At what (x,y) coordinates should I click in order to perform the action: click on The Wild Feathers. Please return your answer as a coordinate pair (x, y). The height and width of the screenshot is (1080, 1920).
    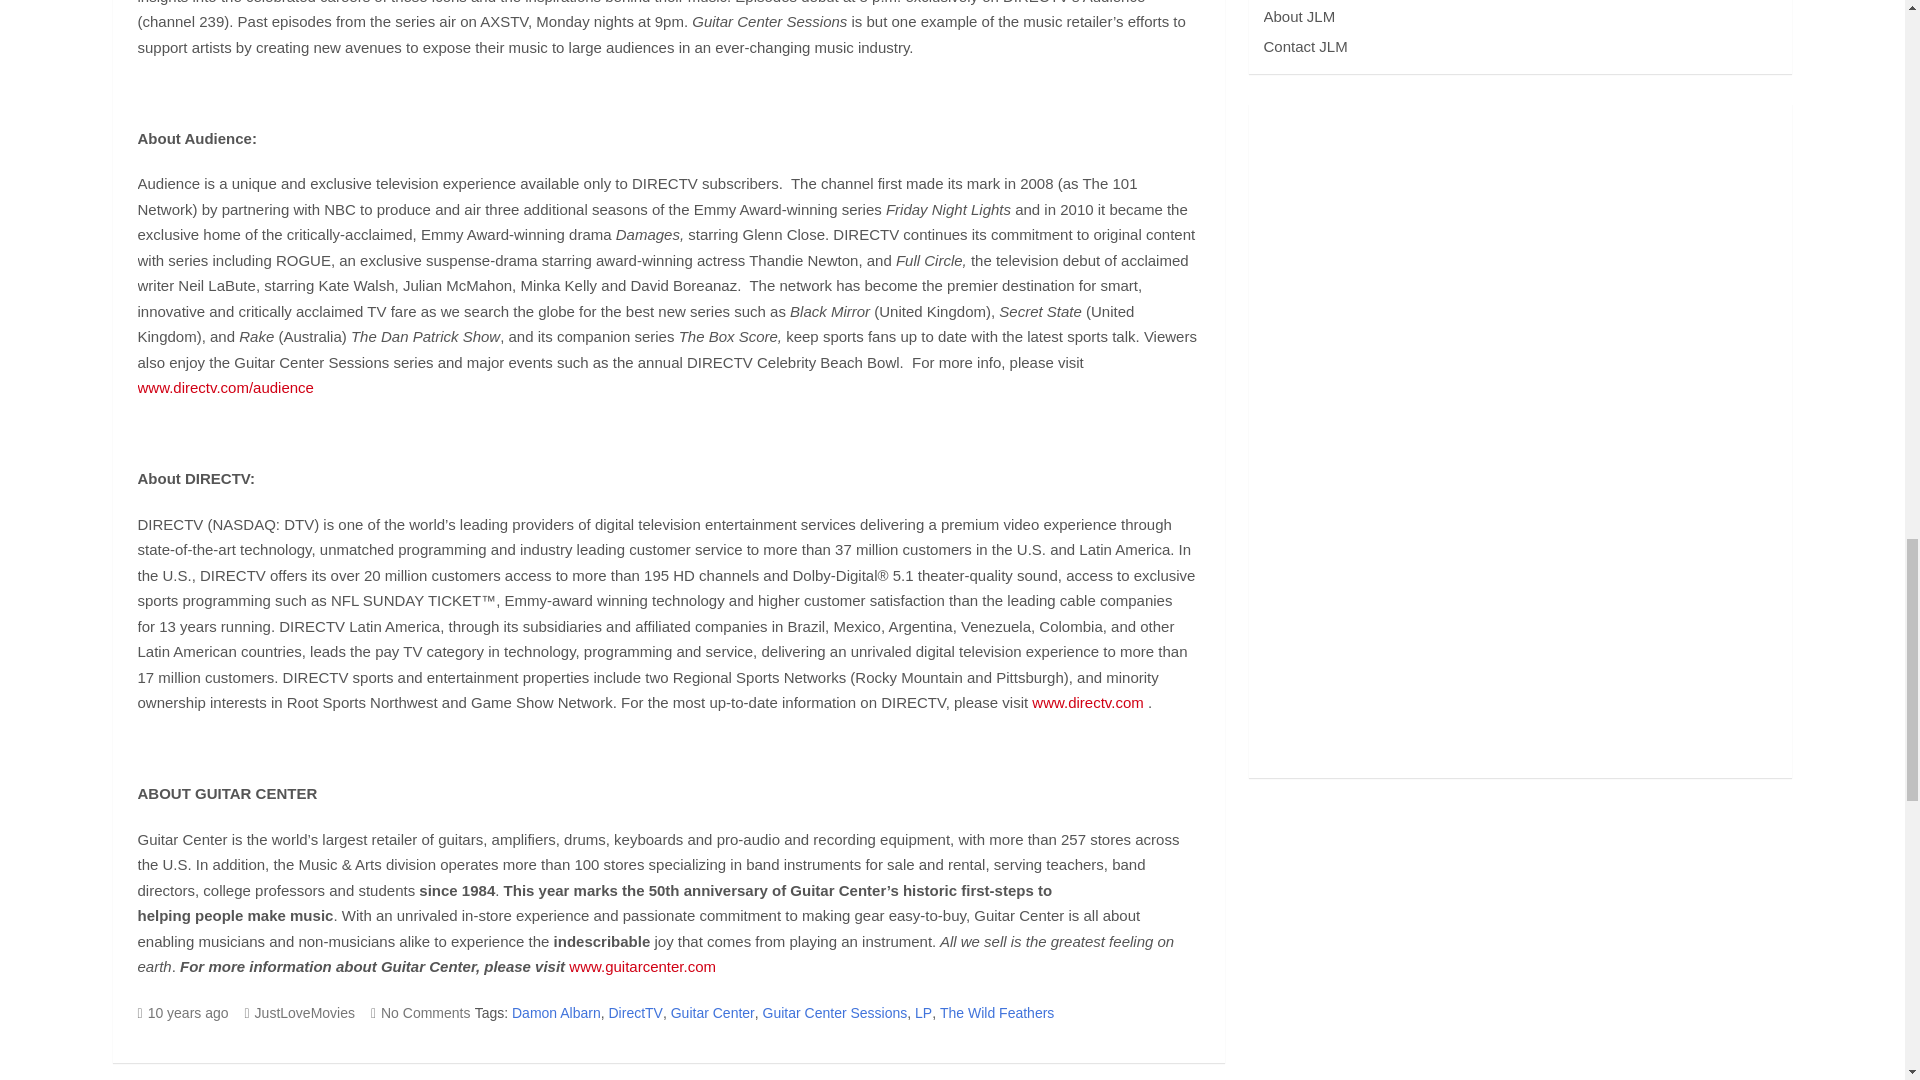
    Looking at the image, I should click on (997, 1014).